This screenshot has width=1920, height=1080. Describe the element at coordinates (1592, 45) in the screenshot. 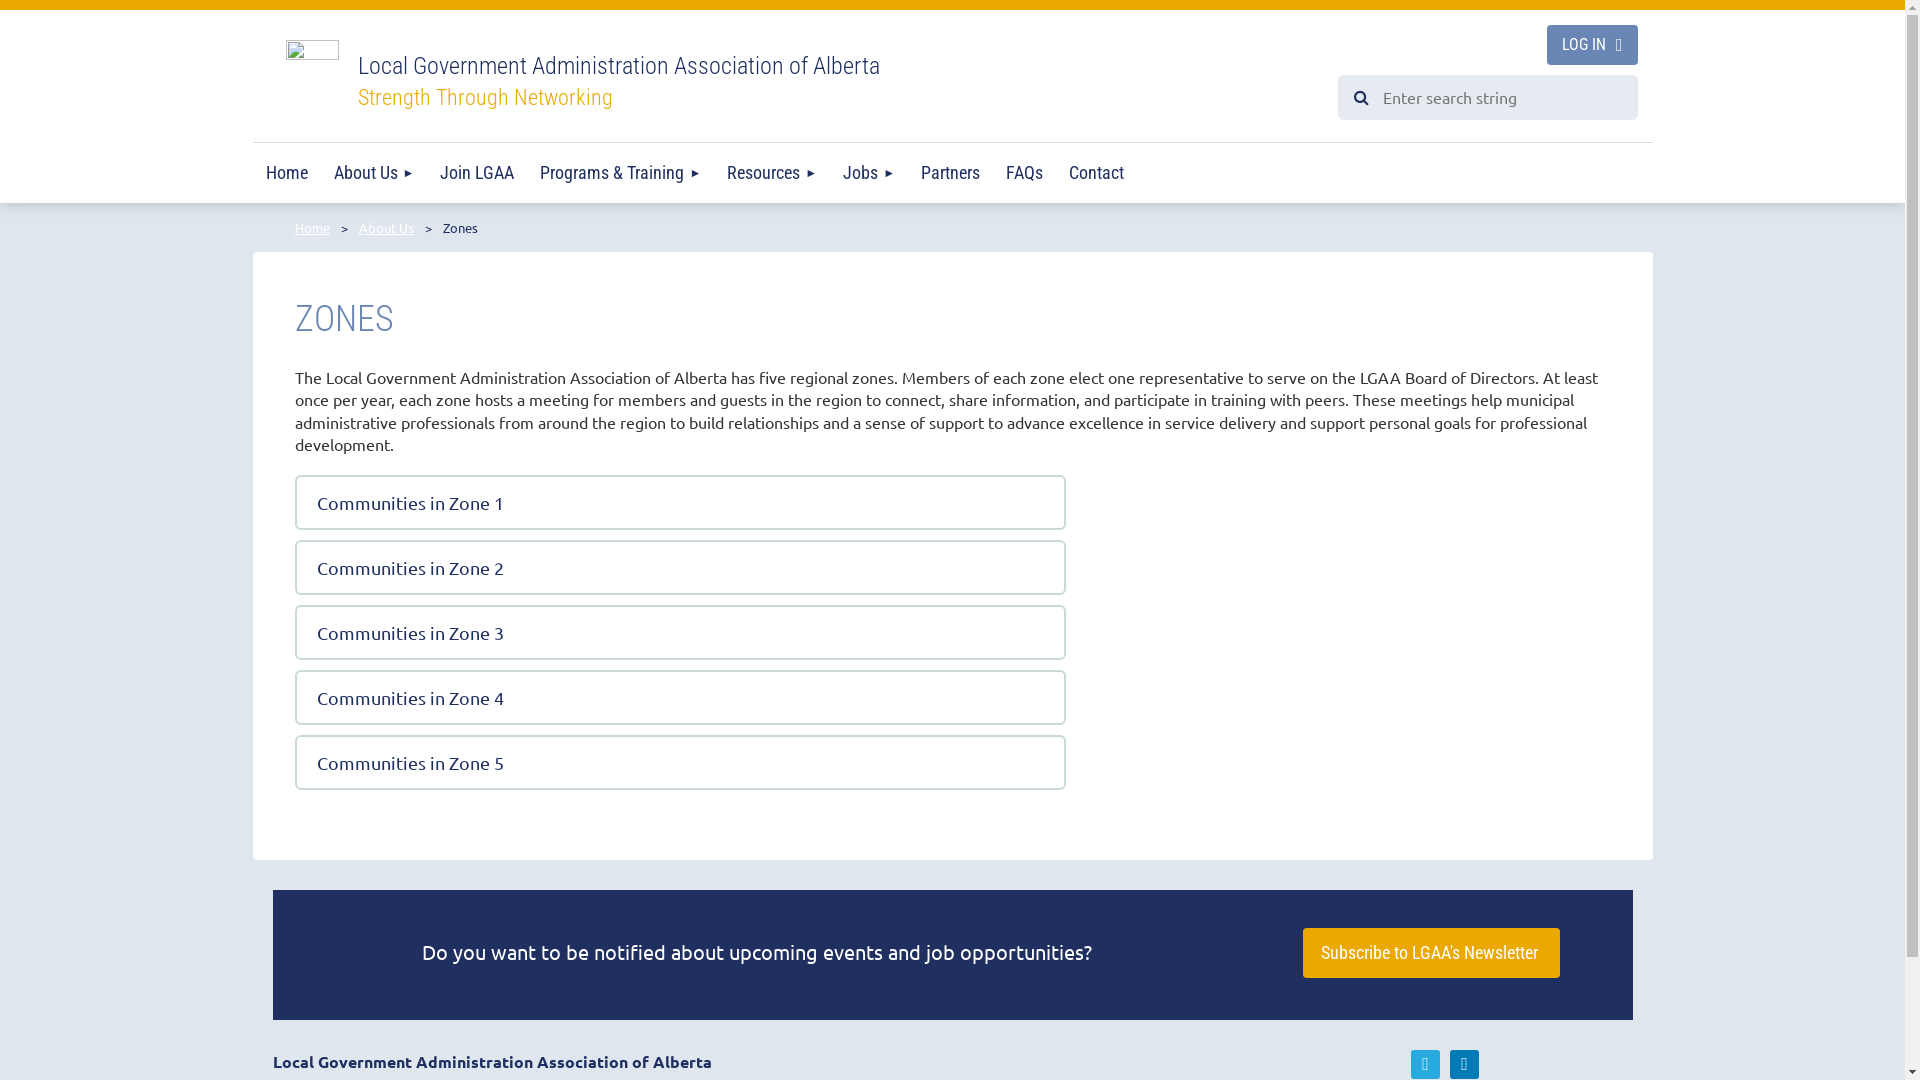

I see `LOG IN` at that location.